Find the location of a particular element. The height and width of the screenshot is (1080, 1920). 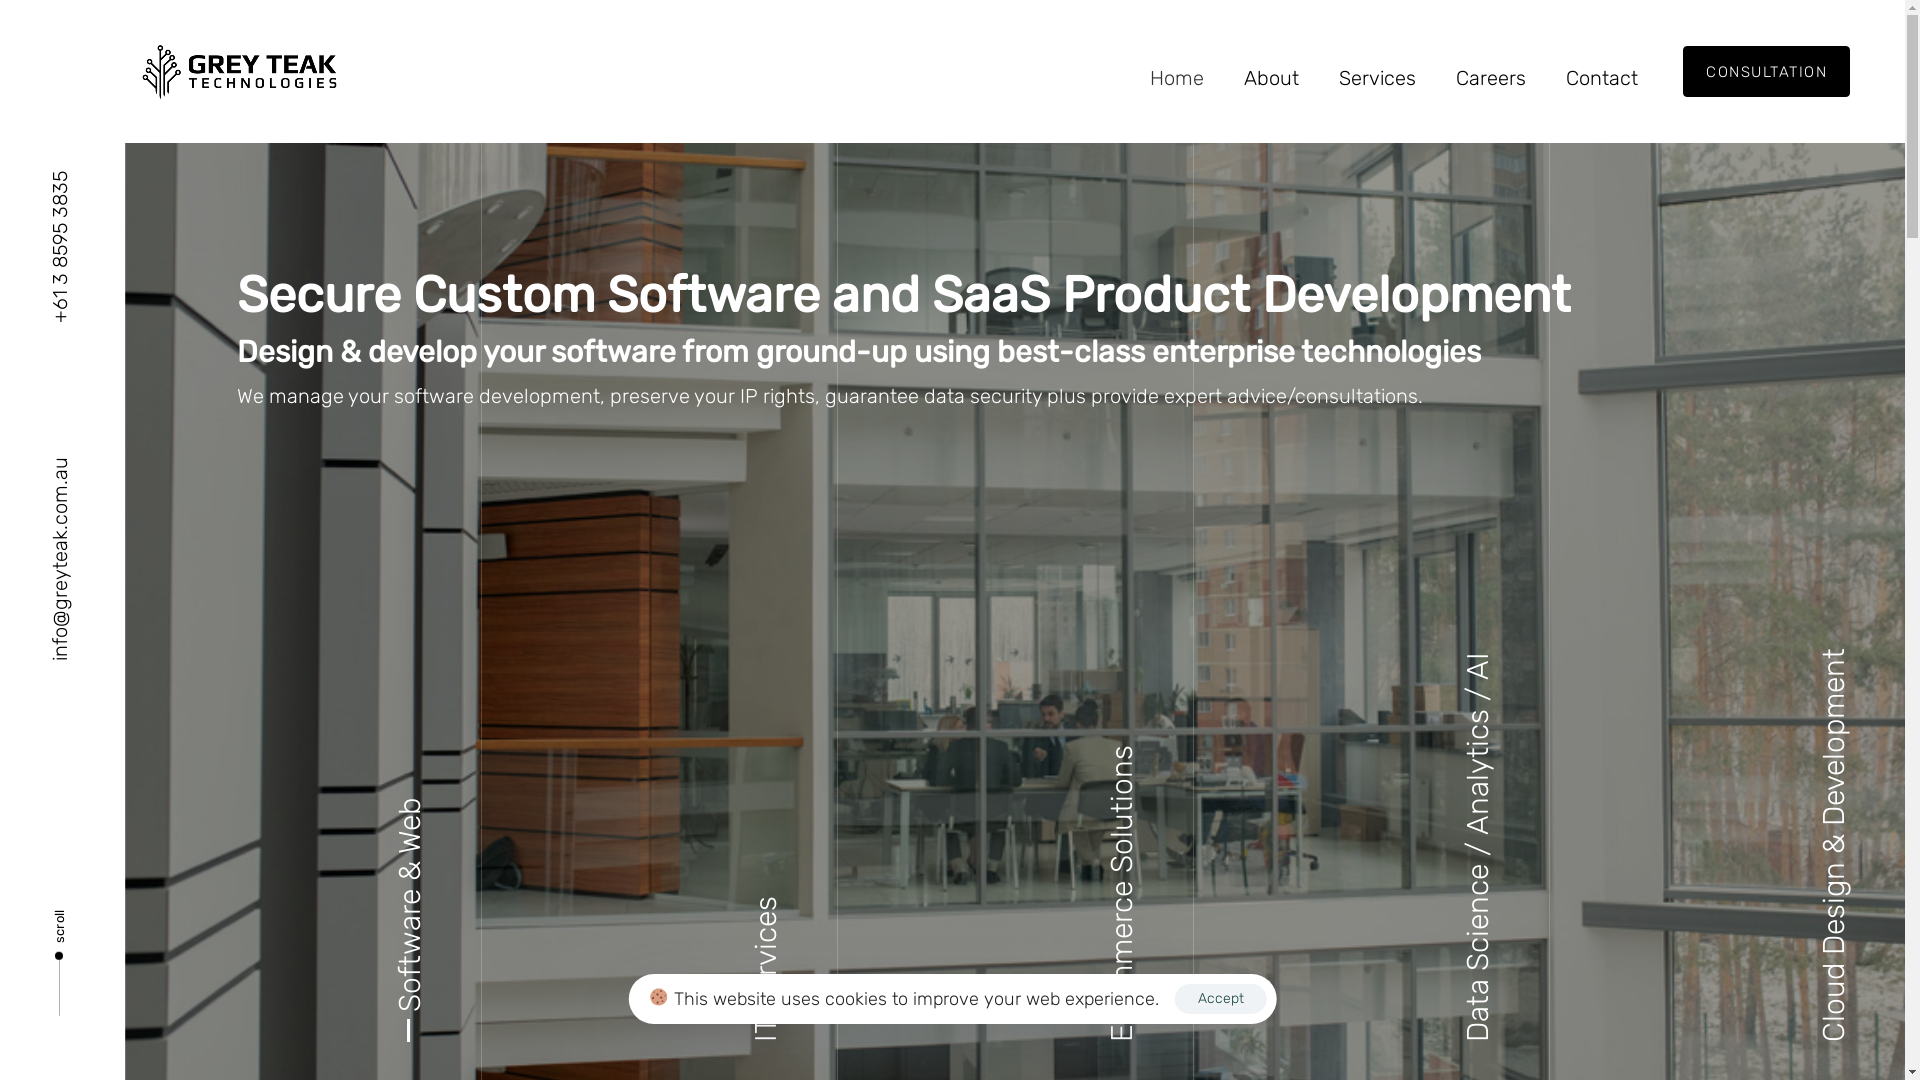

CONSULTATION is located at coordinates (1766, 72).